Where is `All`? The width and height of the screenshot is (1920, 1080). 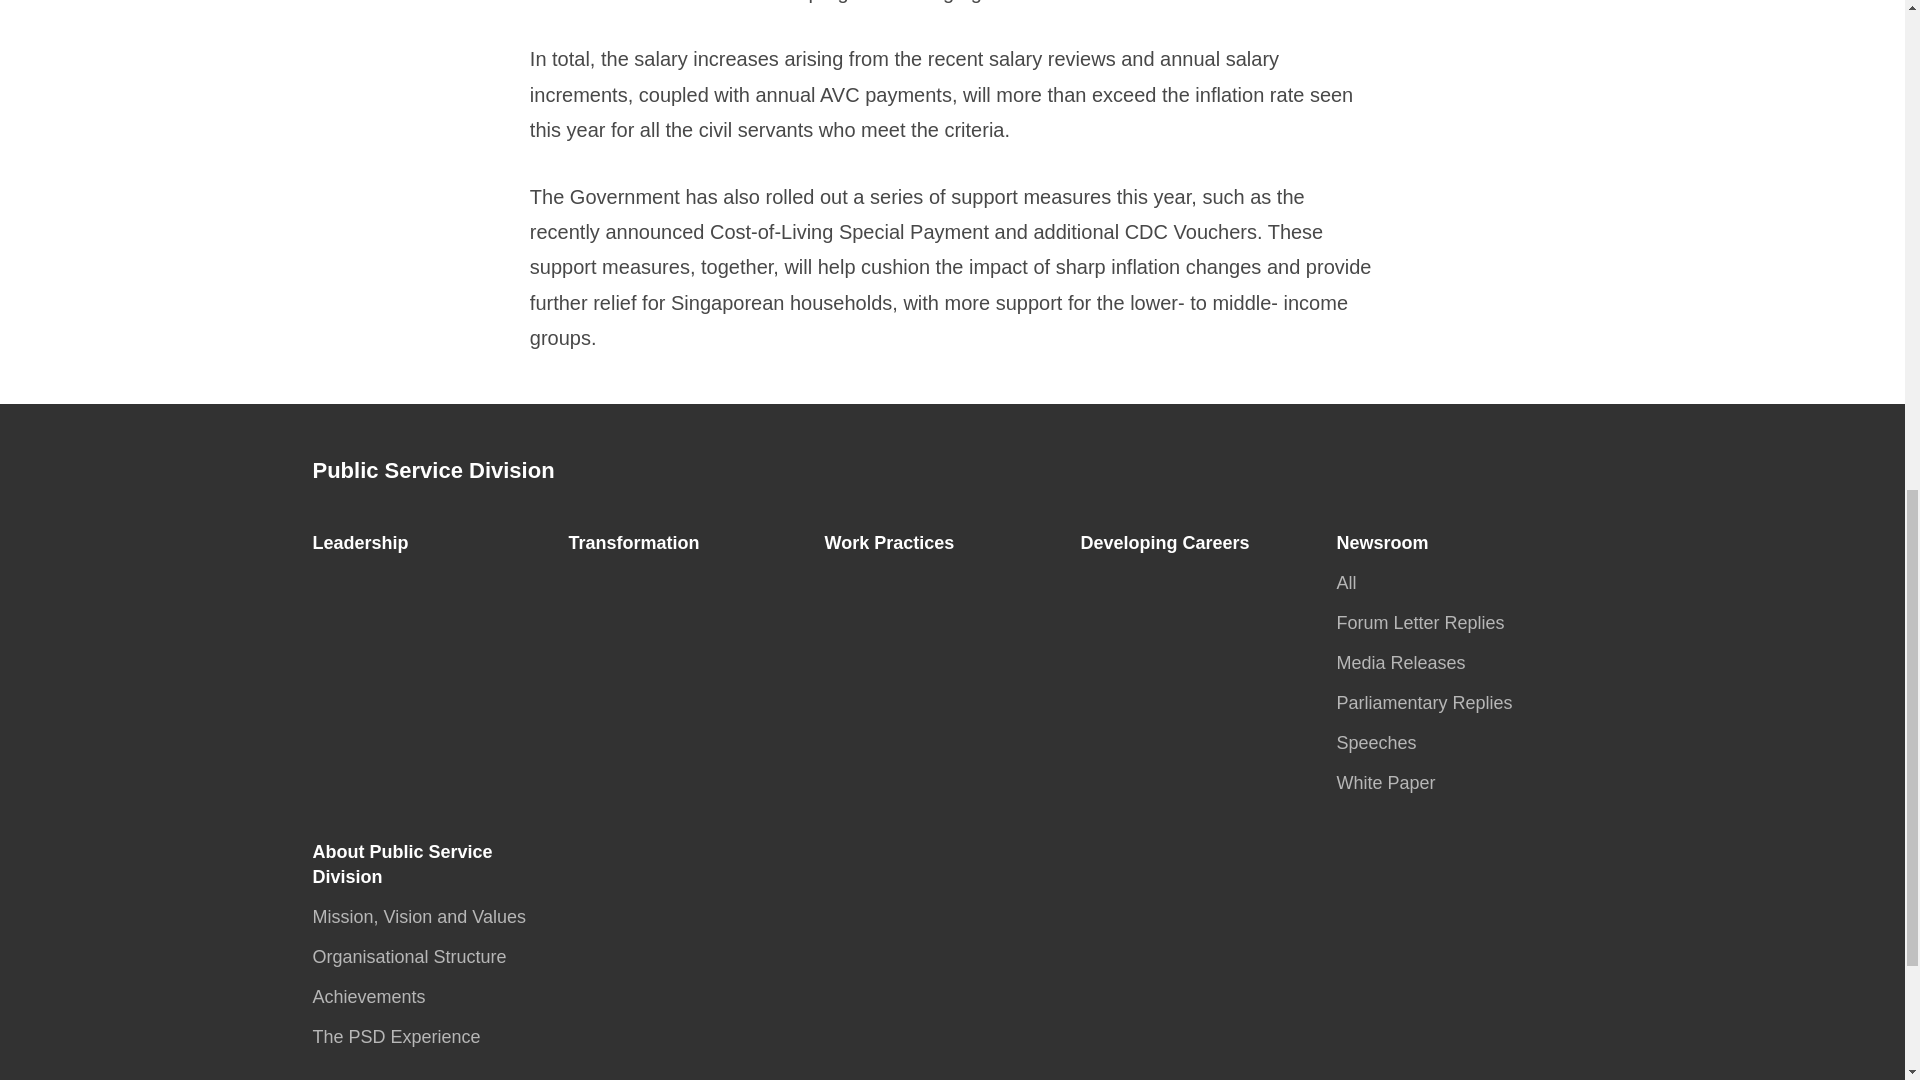 All is located at coordinates (1352, 582).